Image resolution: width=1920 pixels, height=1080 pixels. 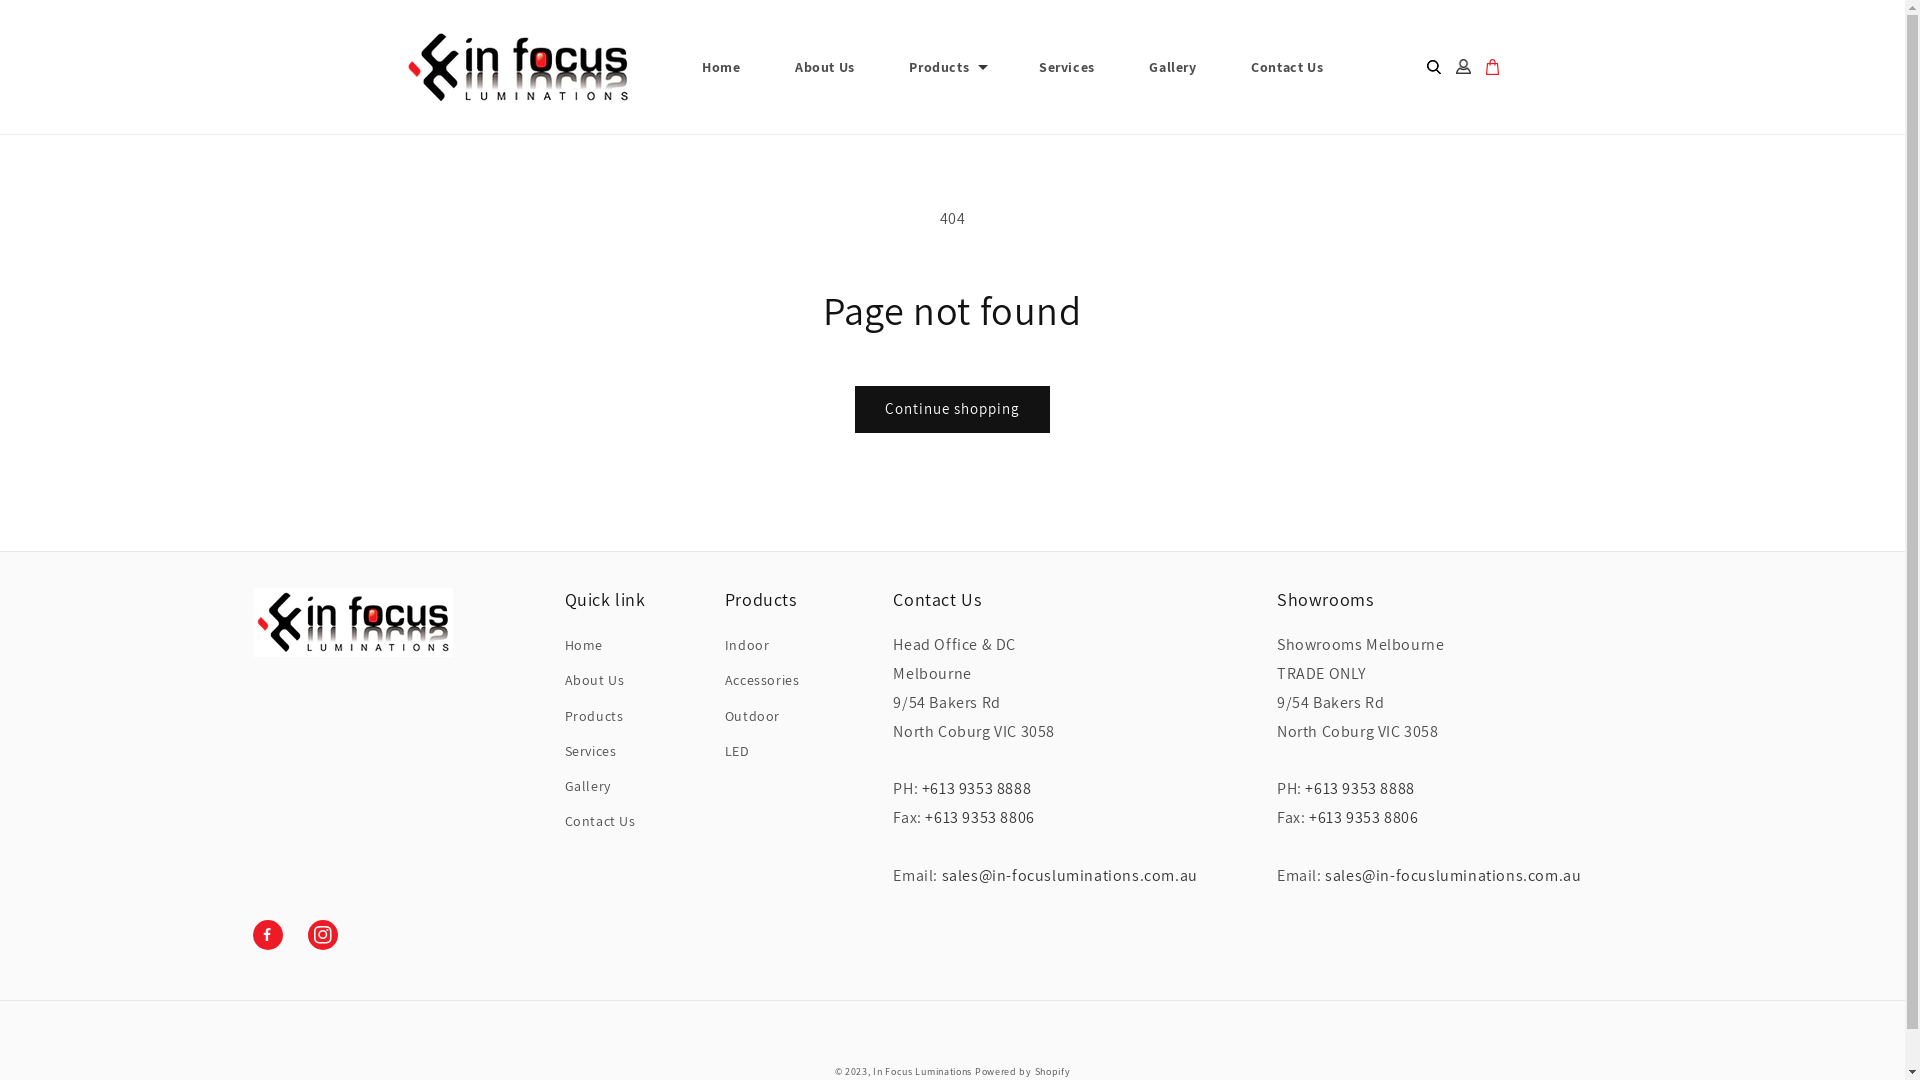 What do you see at coordinates (588, 786) in the screenshot?
I see `Gallery` at bounding box center [588, 786].